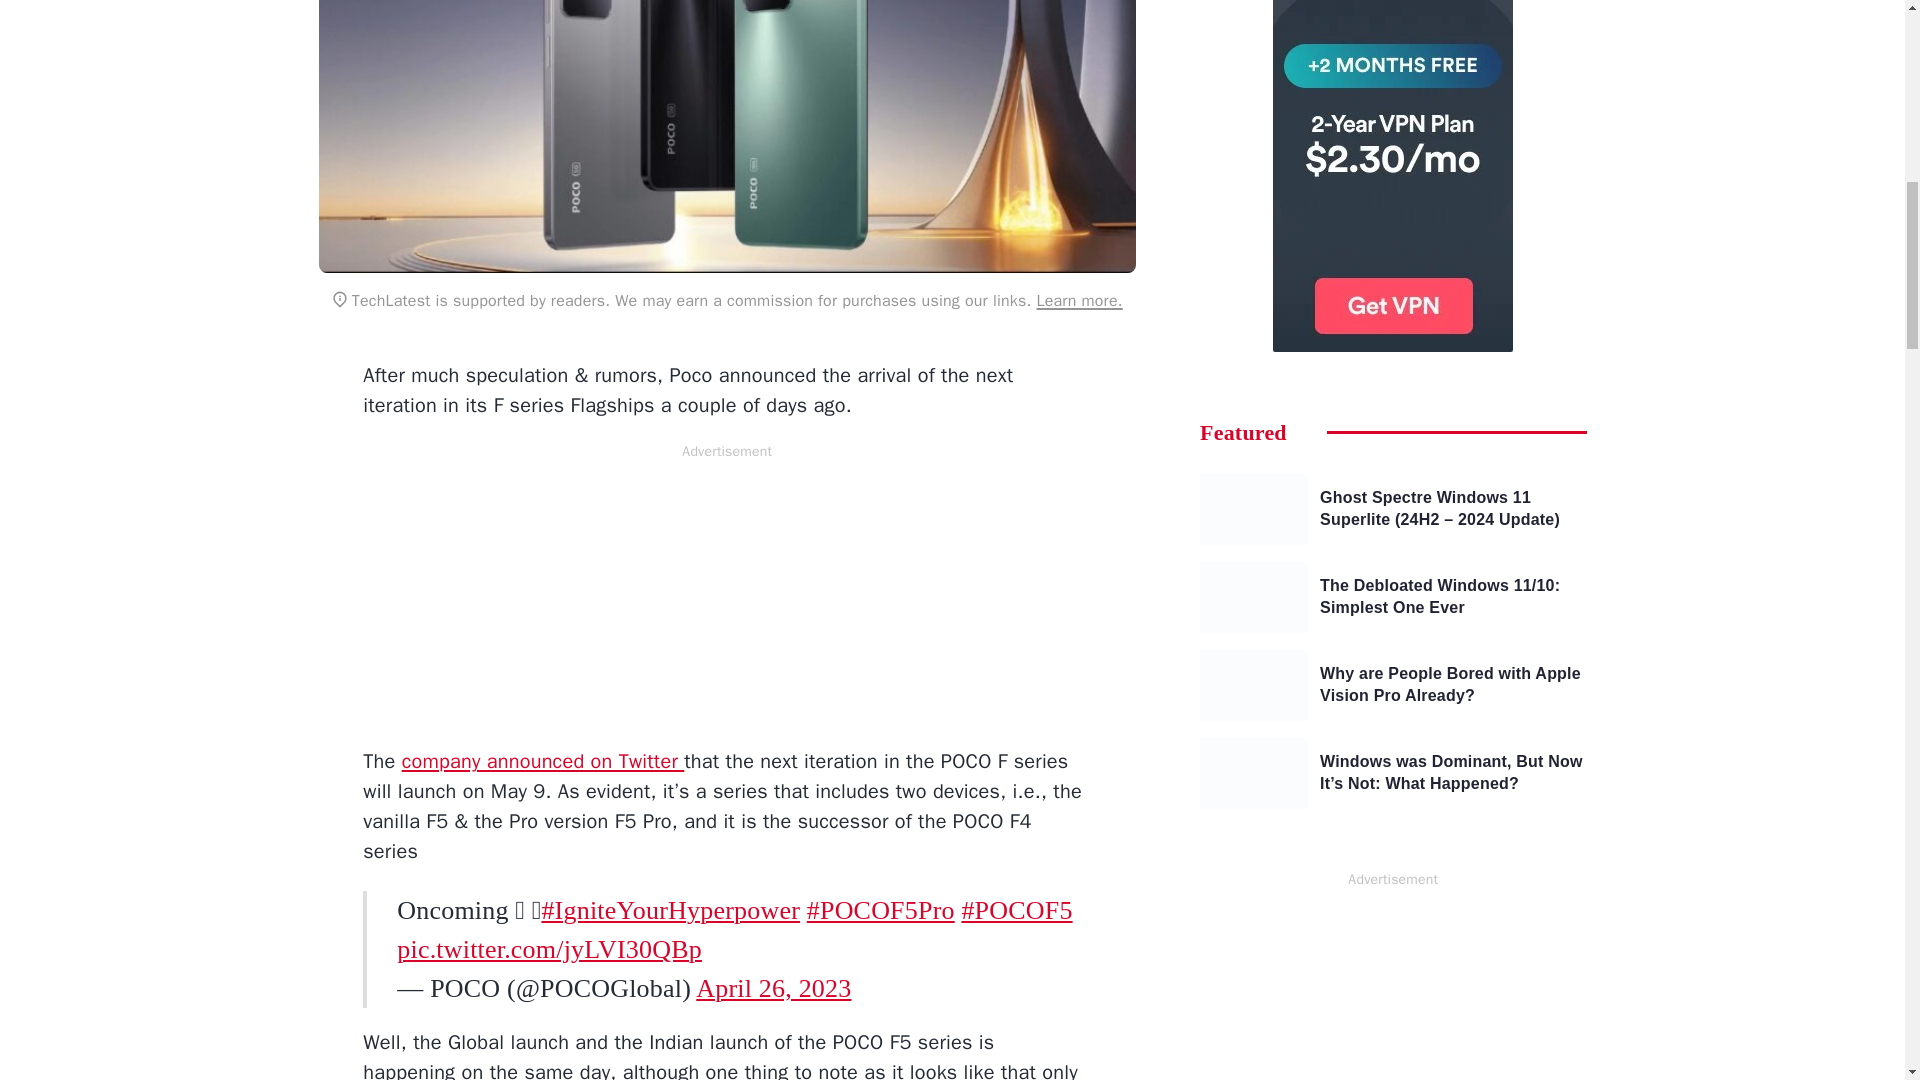 Image resolution: width=1920 pixels, height=1080 pixels. What do you see at coordinates (1078, 300) in the screenshot?
I see `Learn more.` at bounding box center [1078, 300].